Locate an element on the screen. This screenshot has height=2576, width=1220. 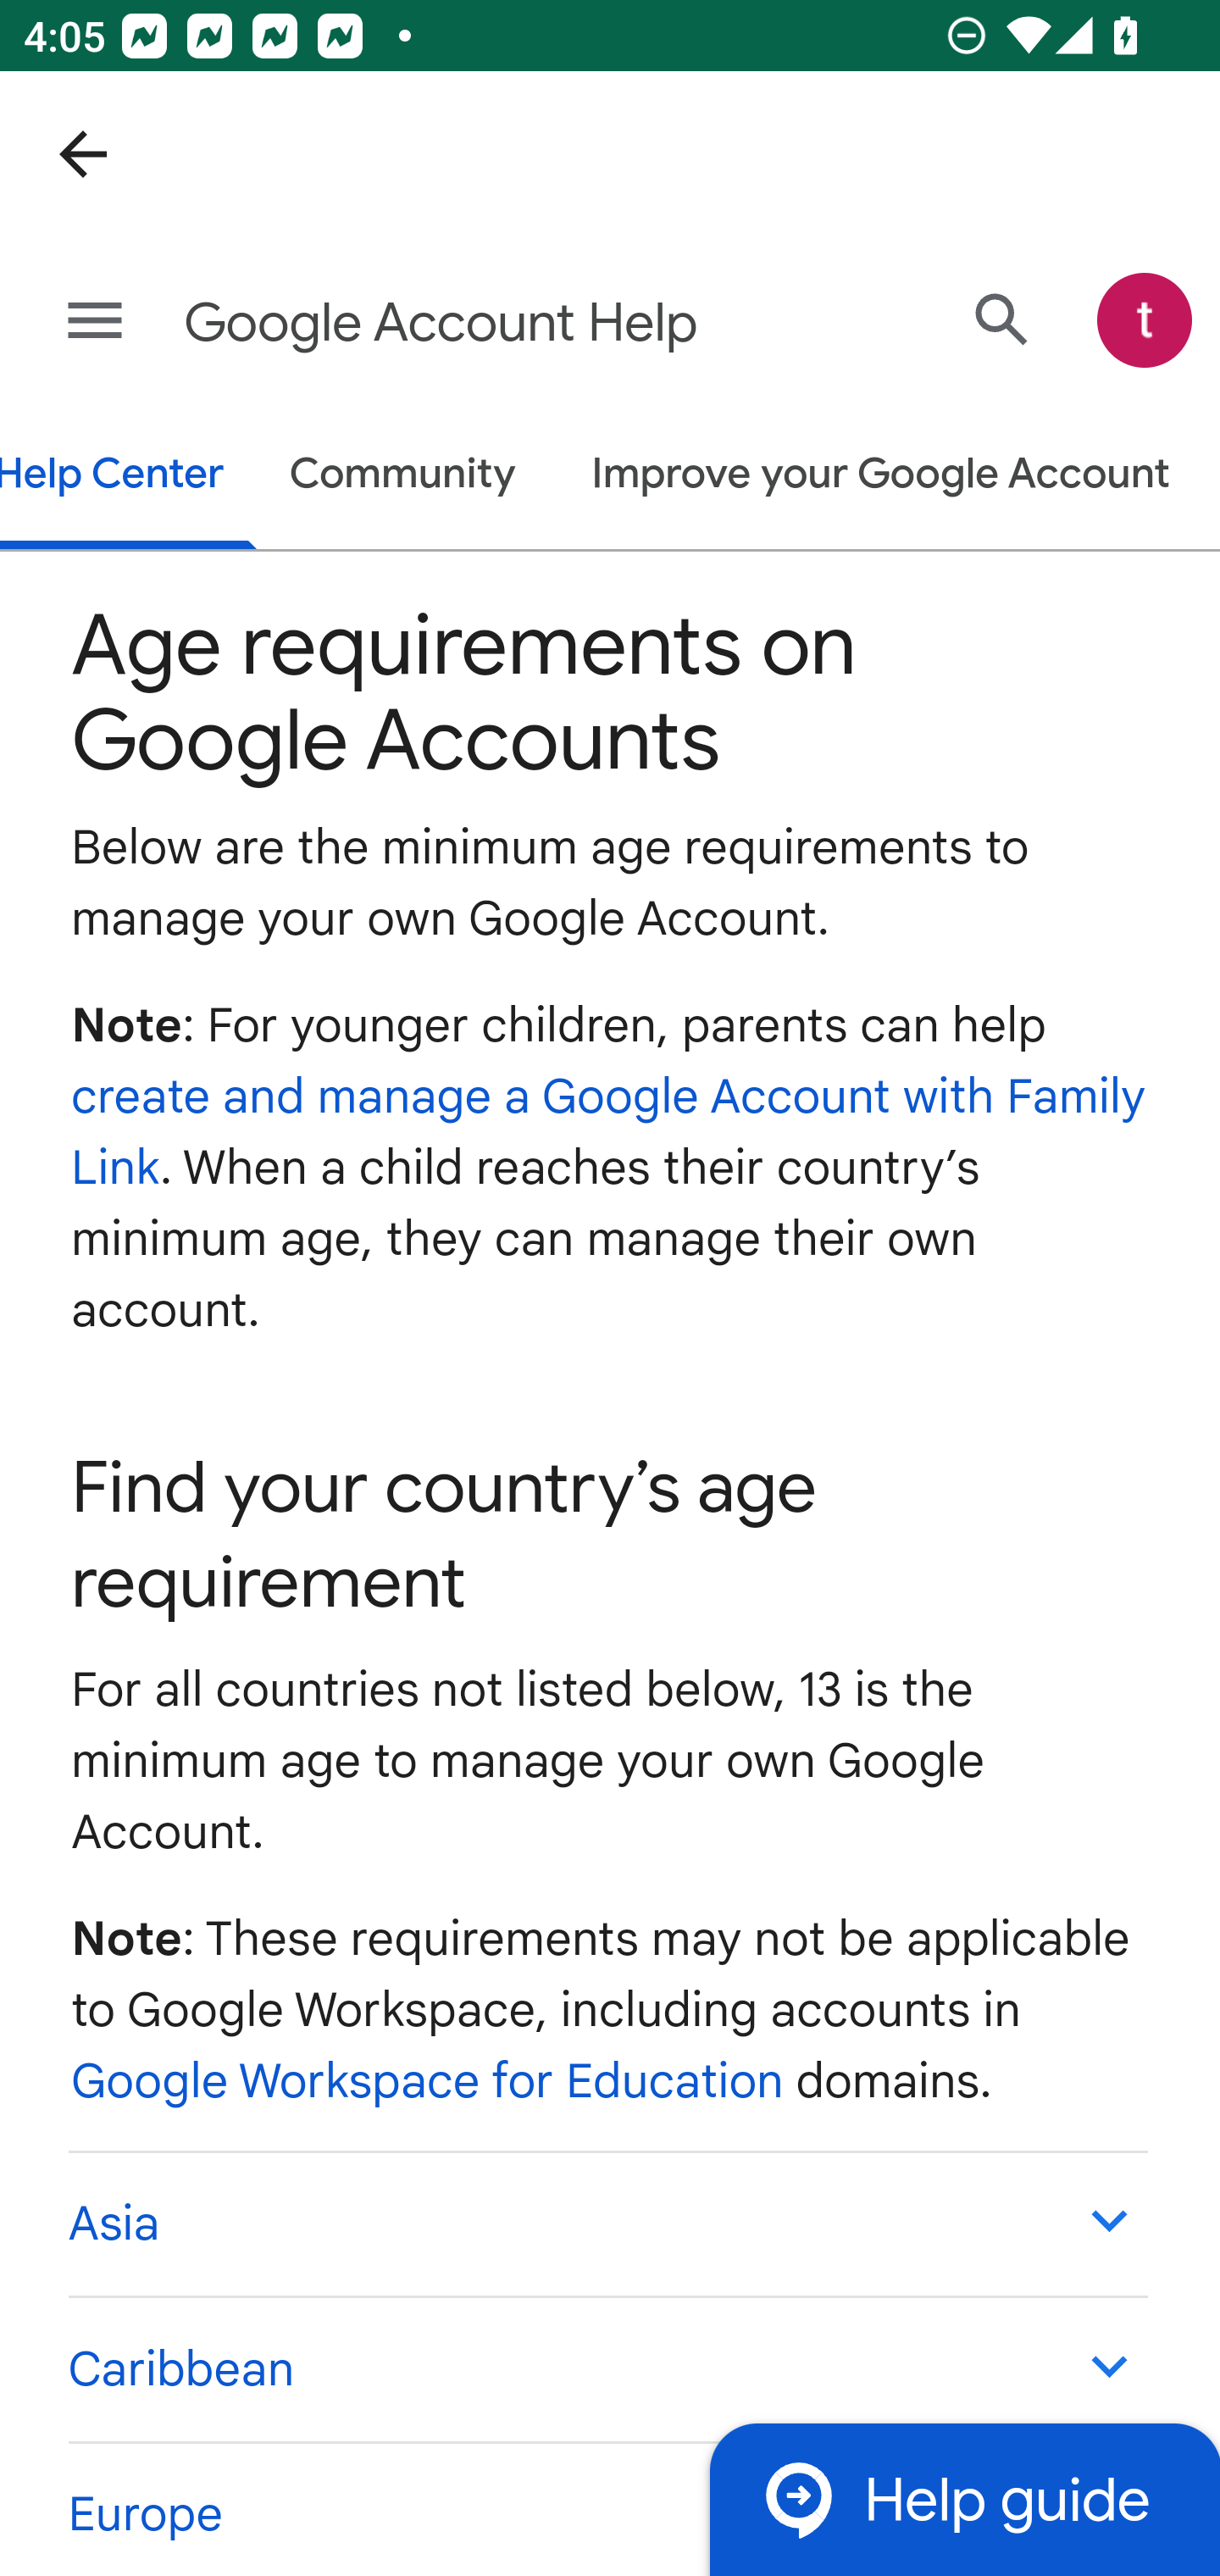
Help Center is located at coordinates (129, 478).